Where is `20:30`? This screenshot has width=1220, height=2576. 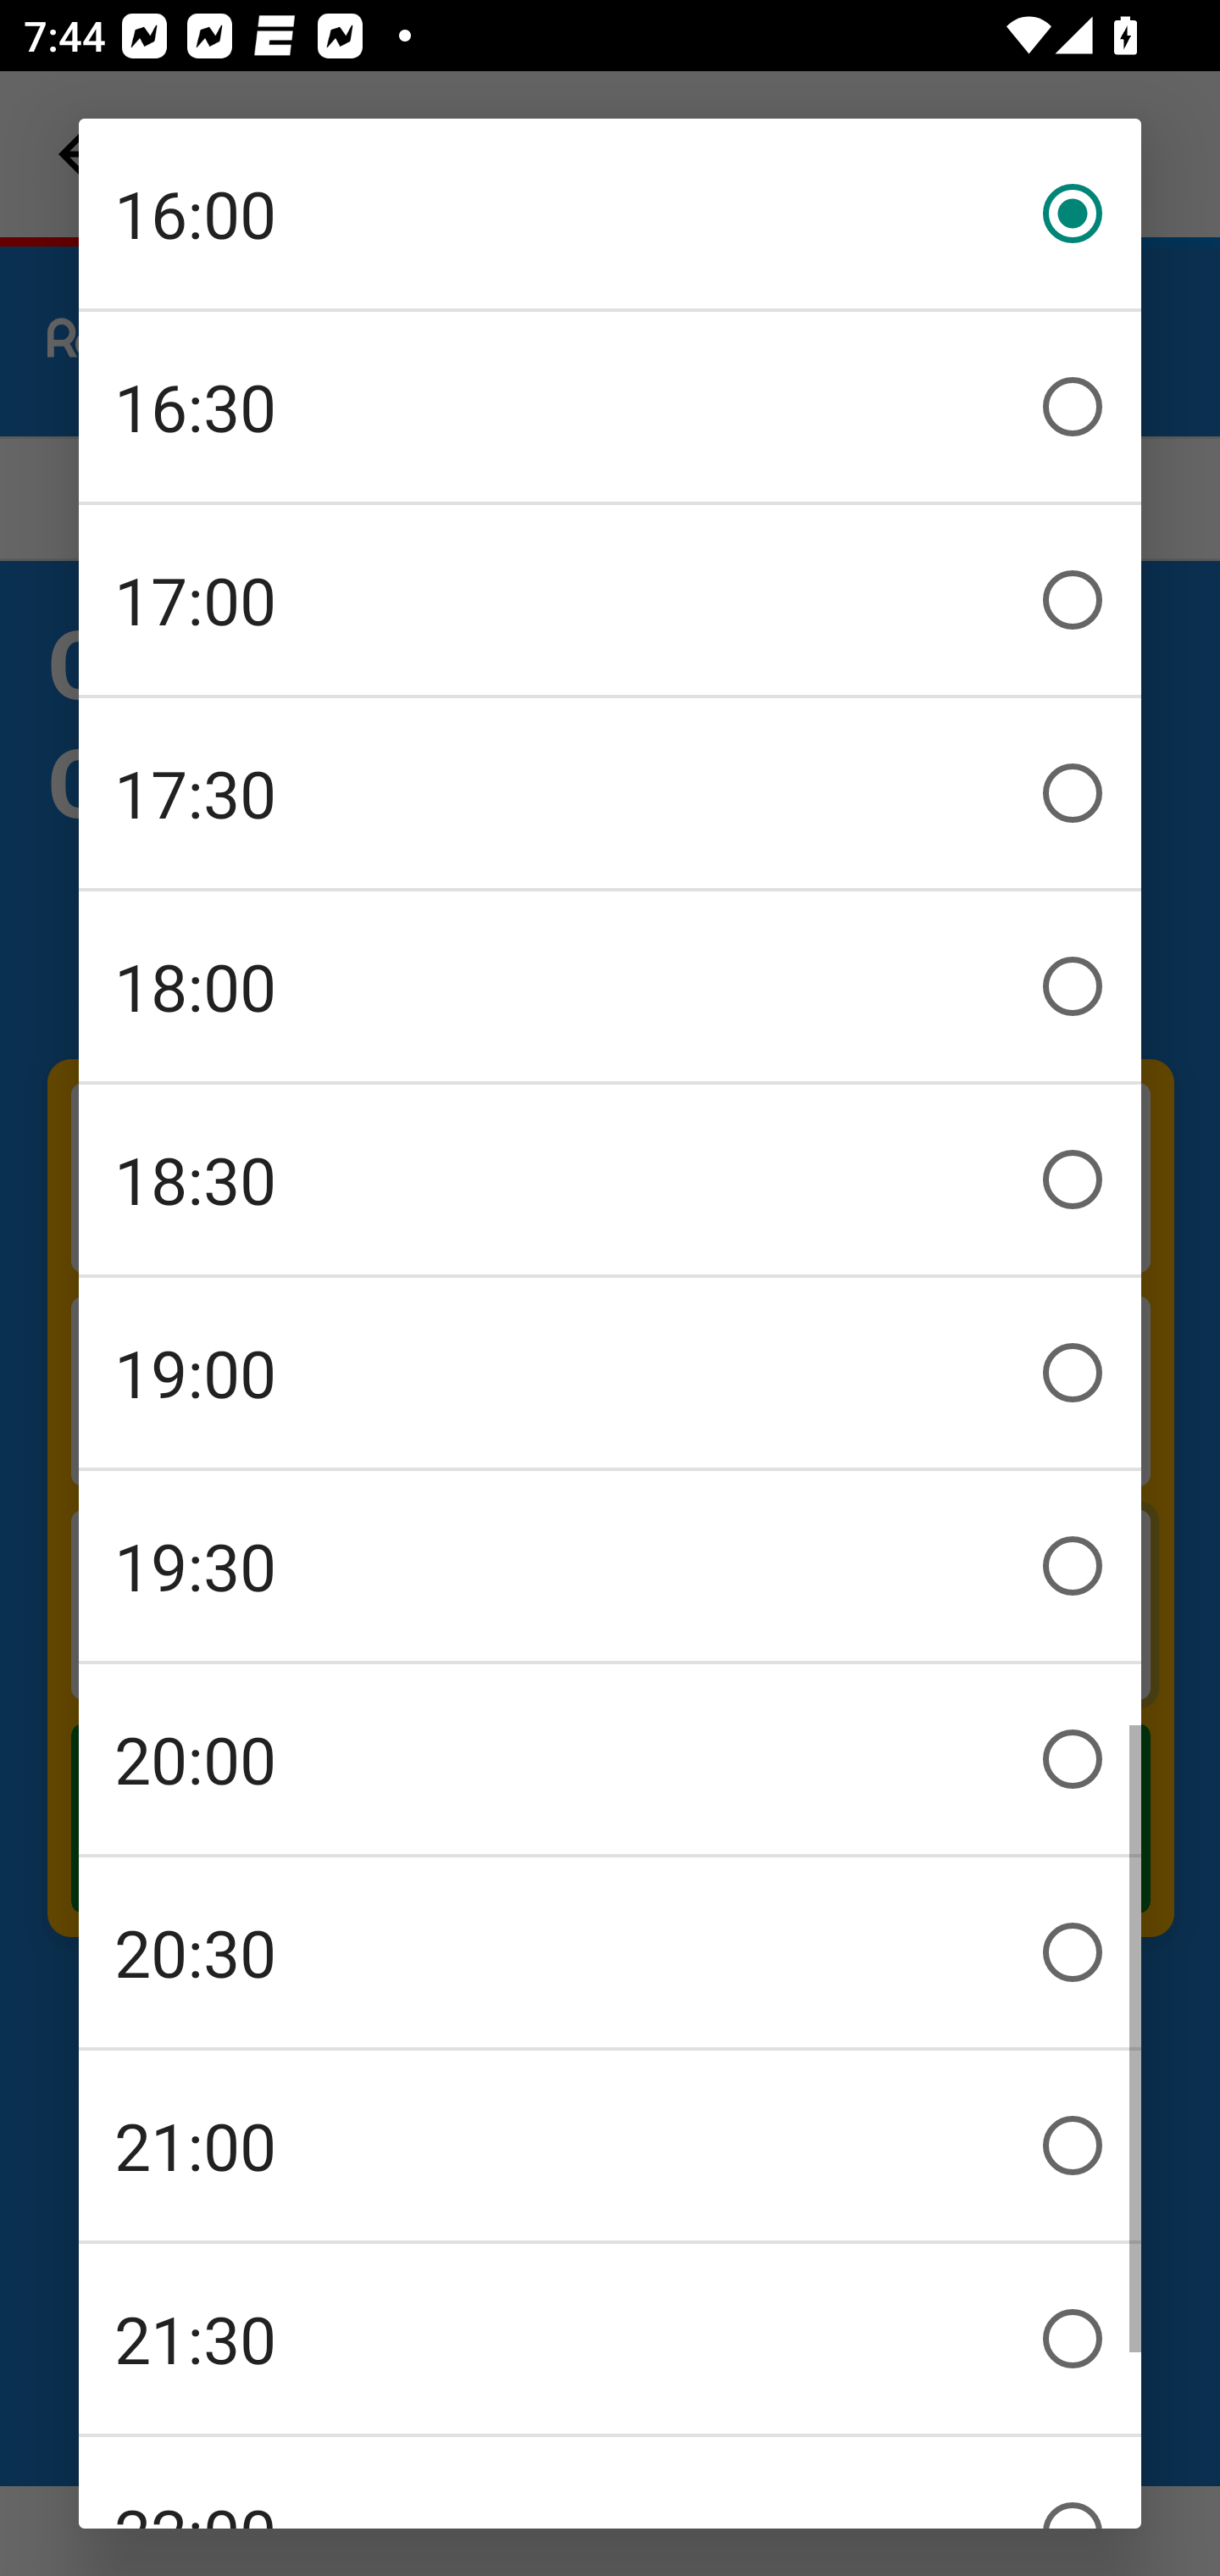
20:30 is located at coordinates (610, 1952).